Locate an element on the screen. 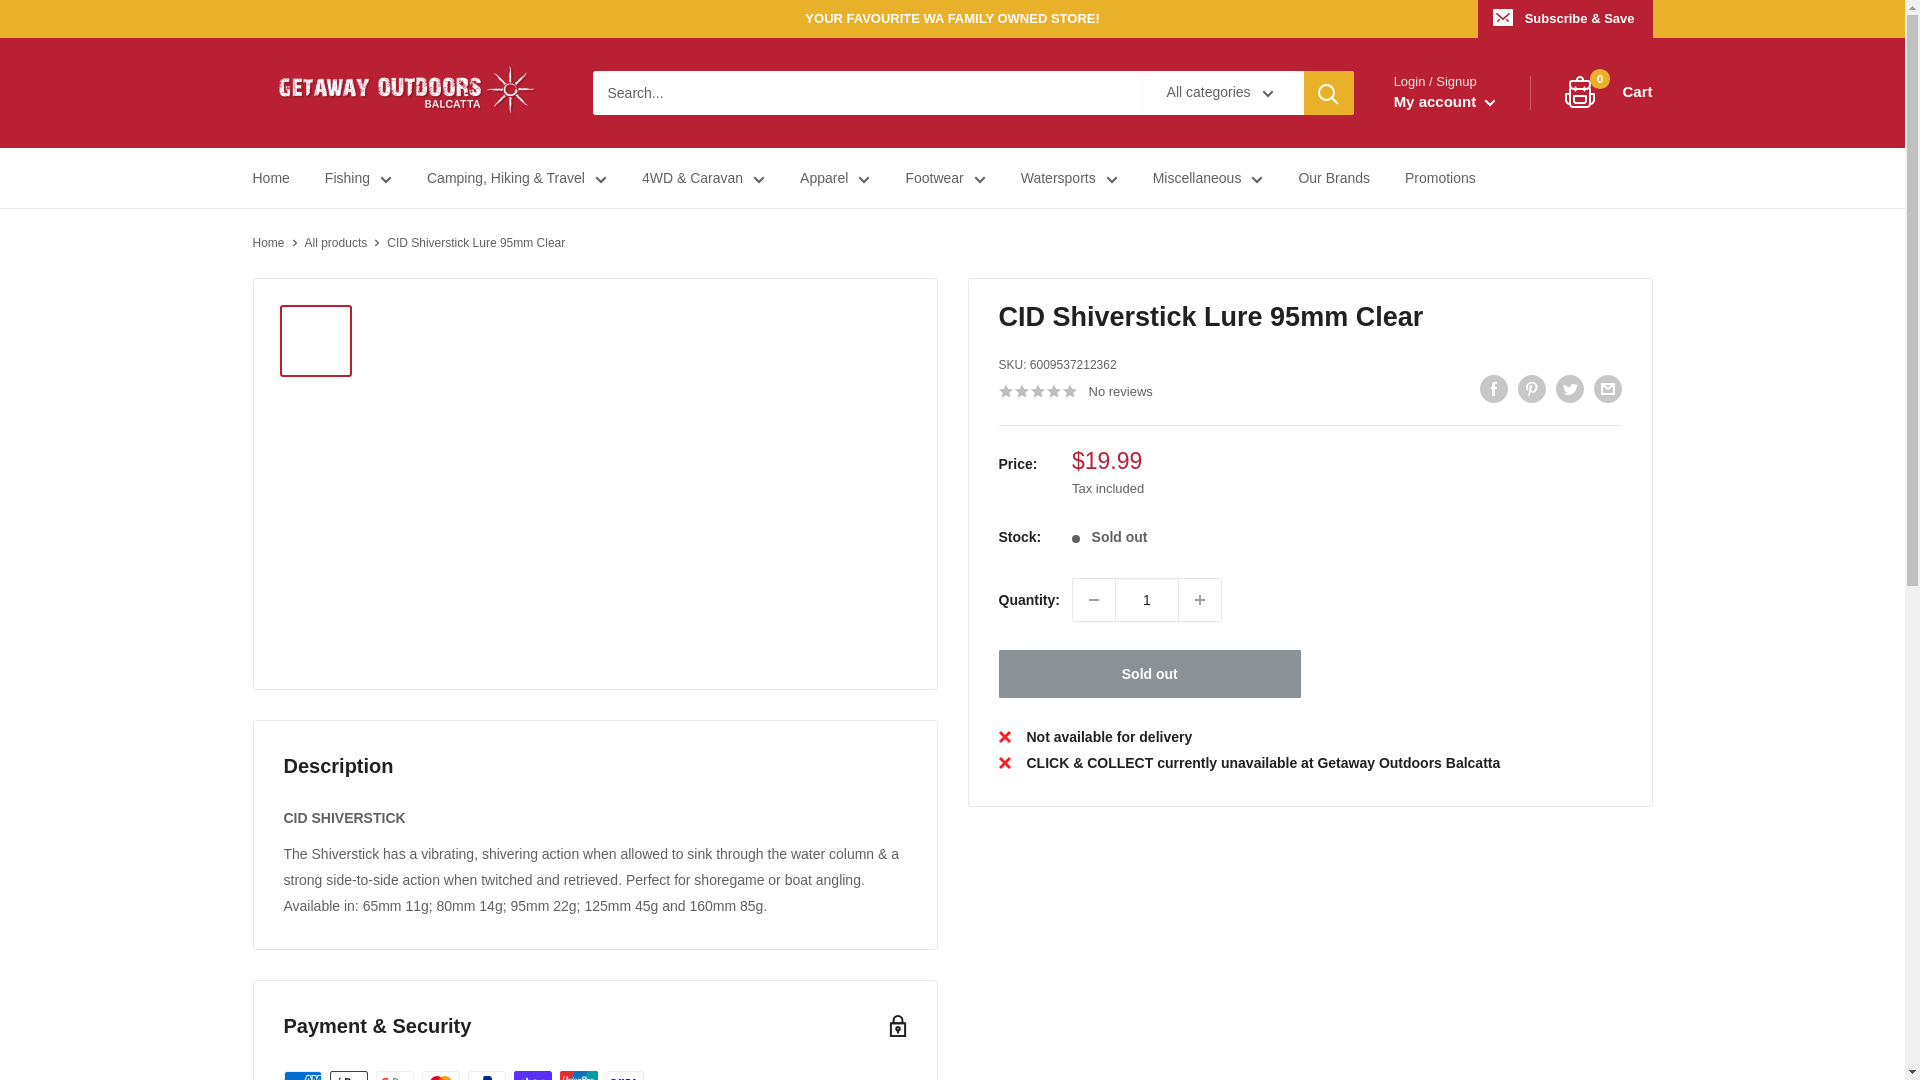  Decrease quantity by 1 is located at coordinates (1094, 600).